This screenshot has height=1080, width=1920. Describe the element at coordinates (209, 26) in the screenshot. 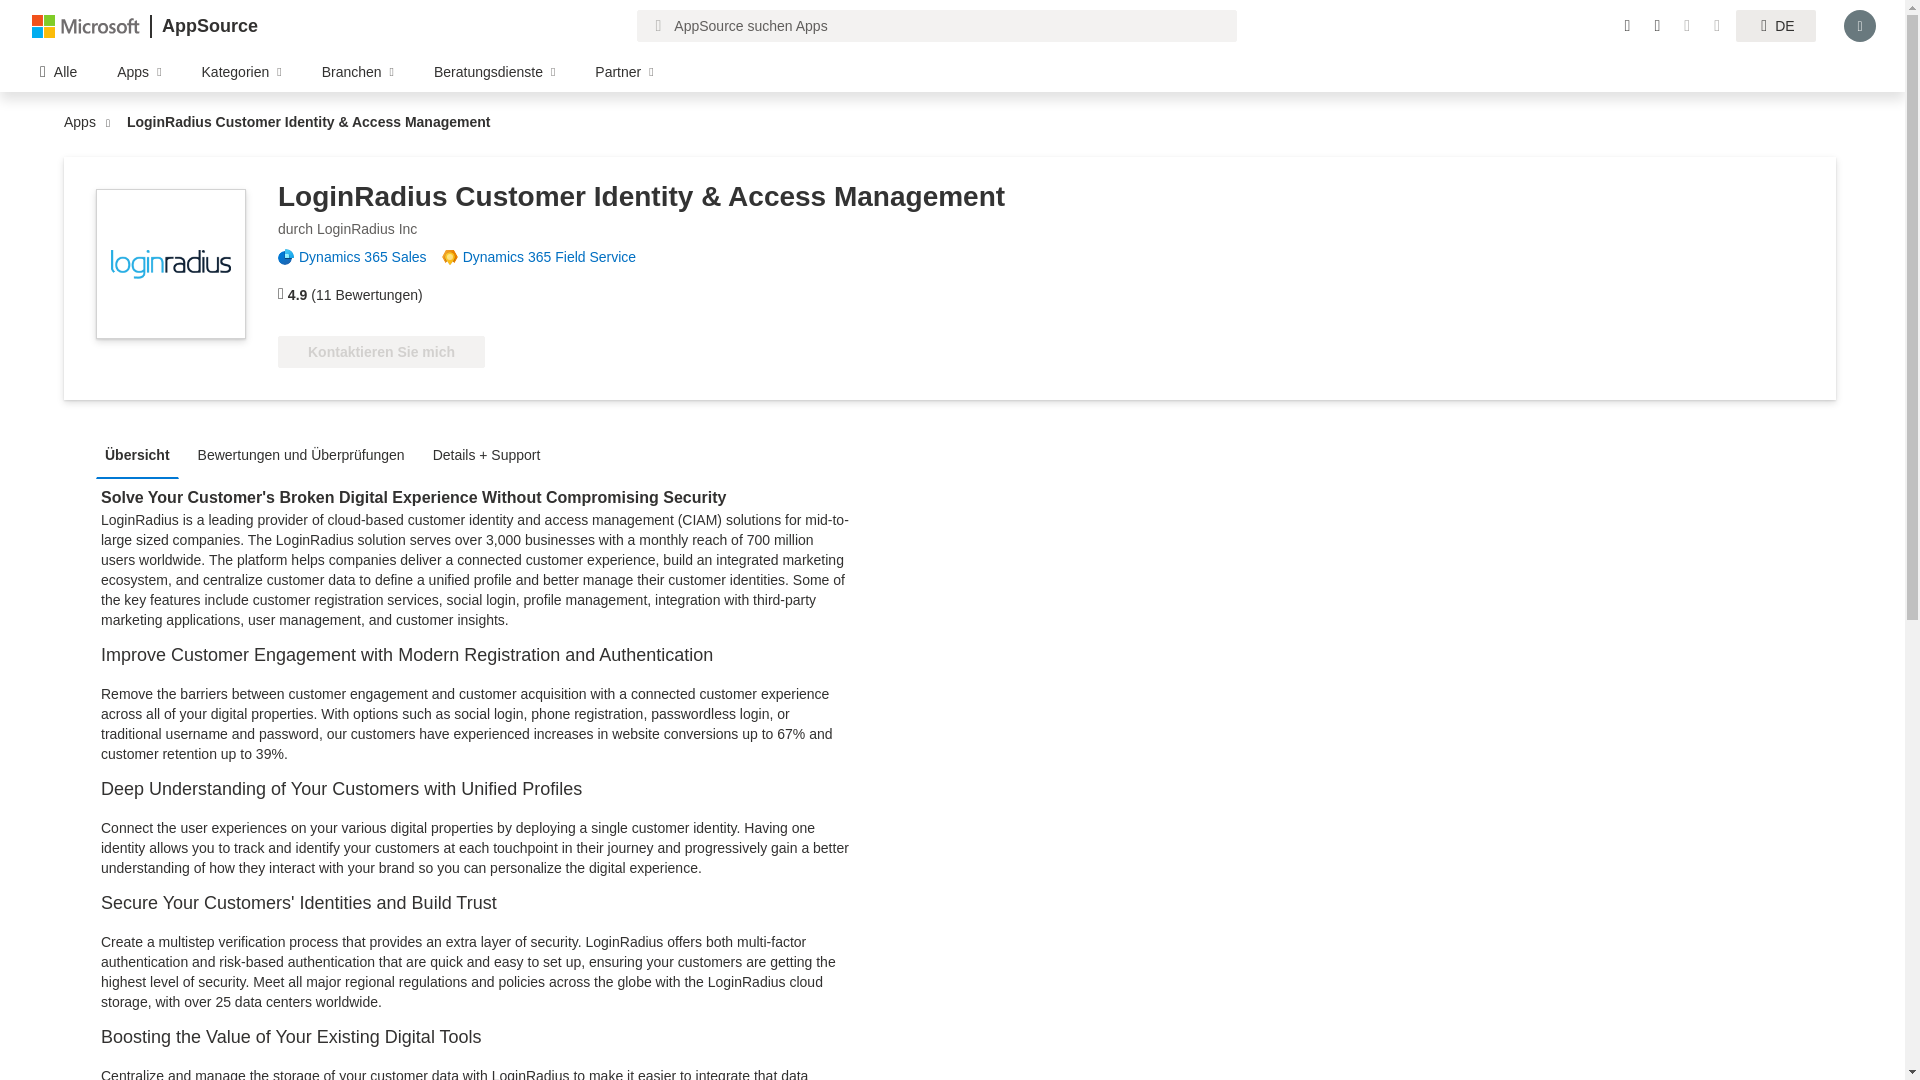

I see `AppSource` at that location.